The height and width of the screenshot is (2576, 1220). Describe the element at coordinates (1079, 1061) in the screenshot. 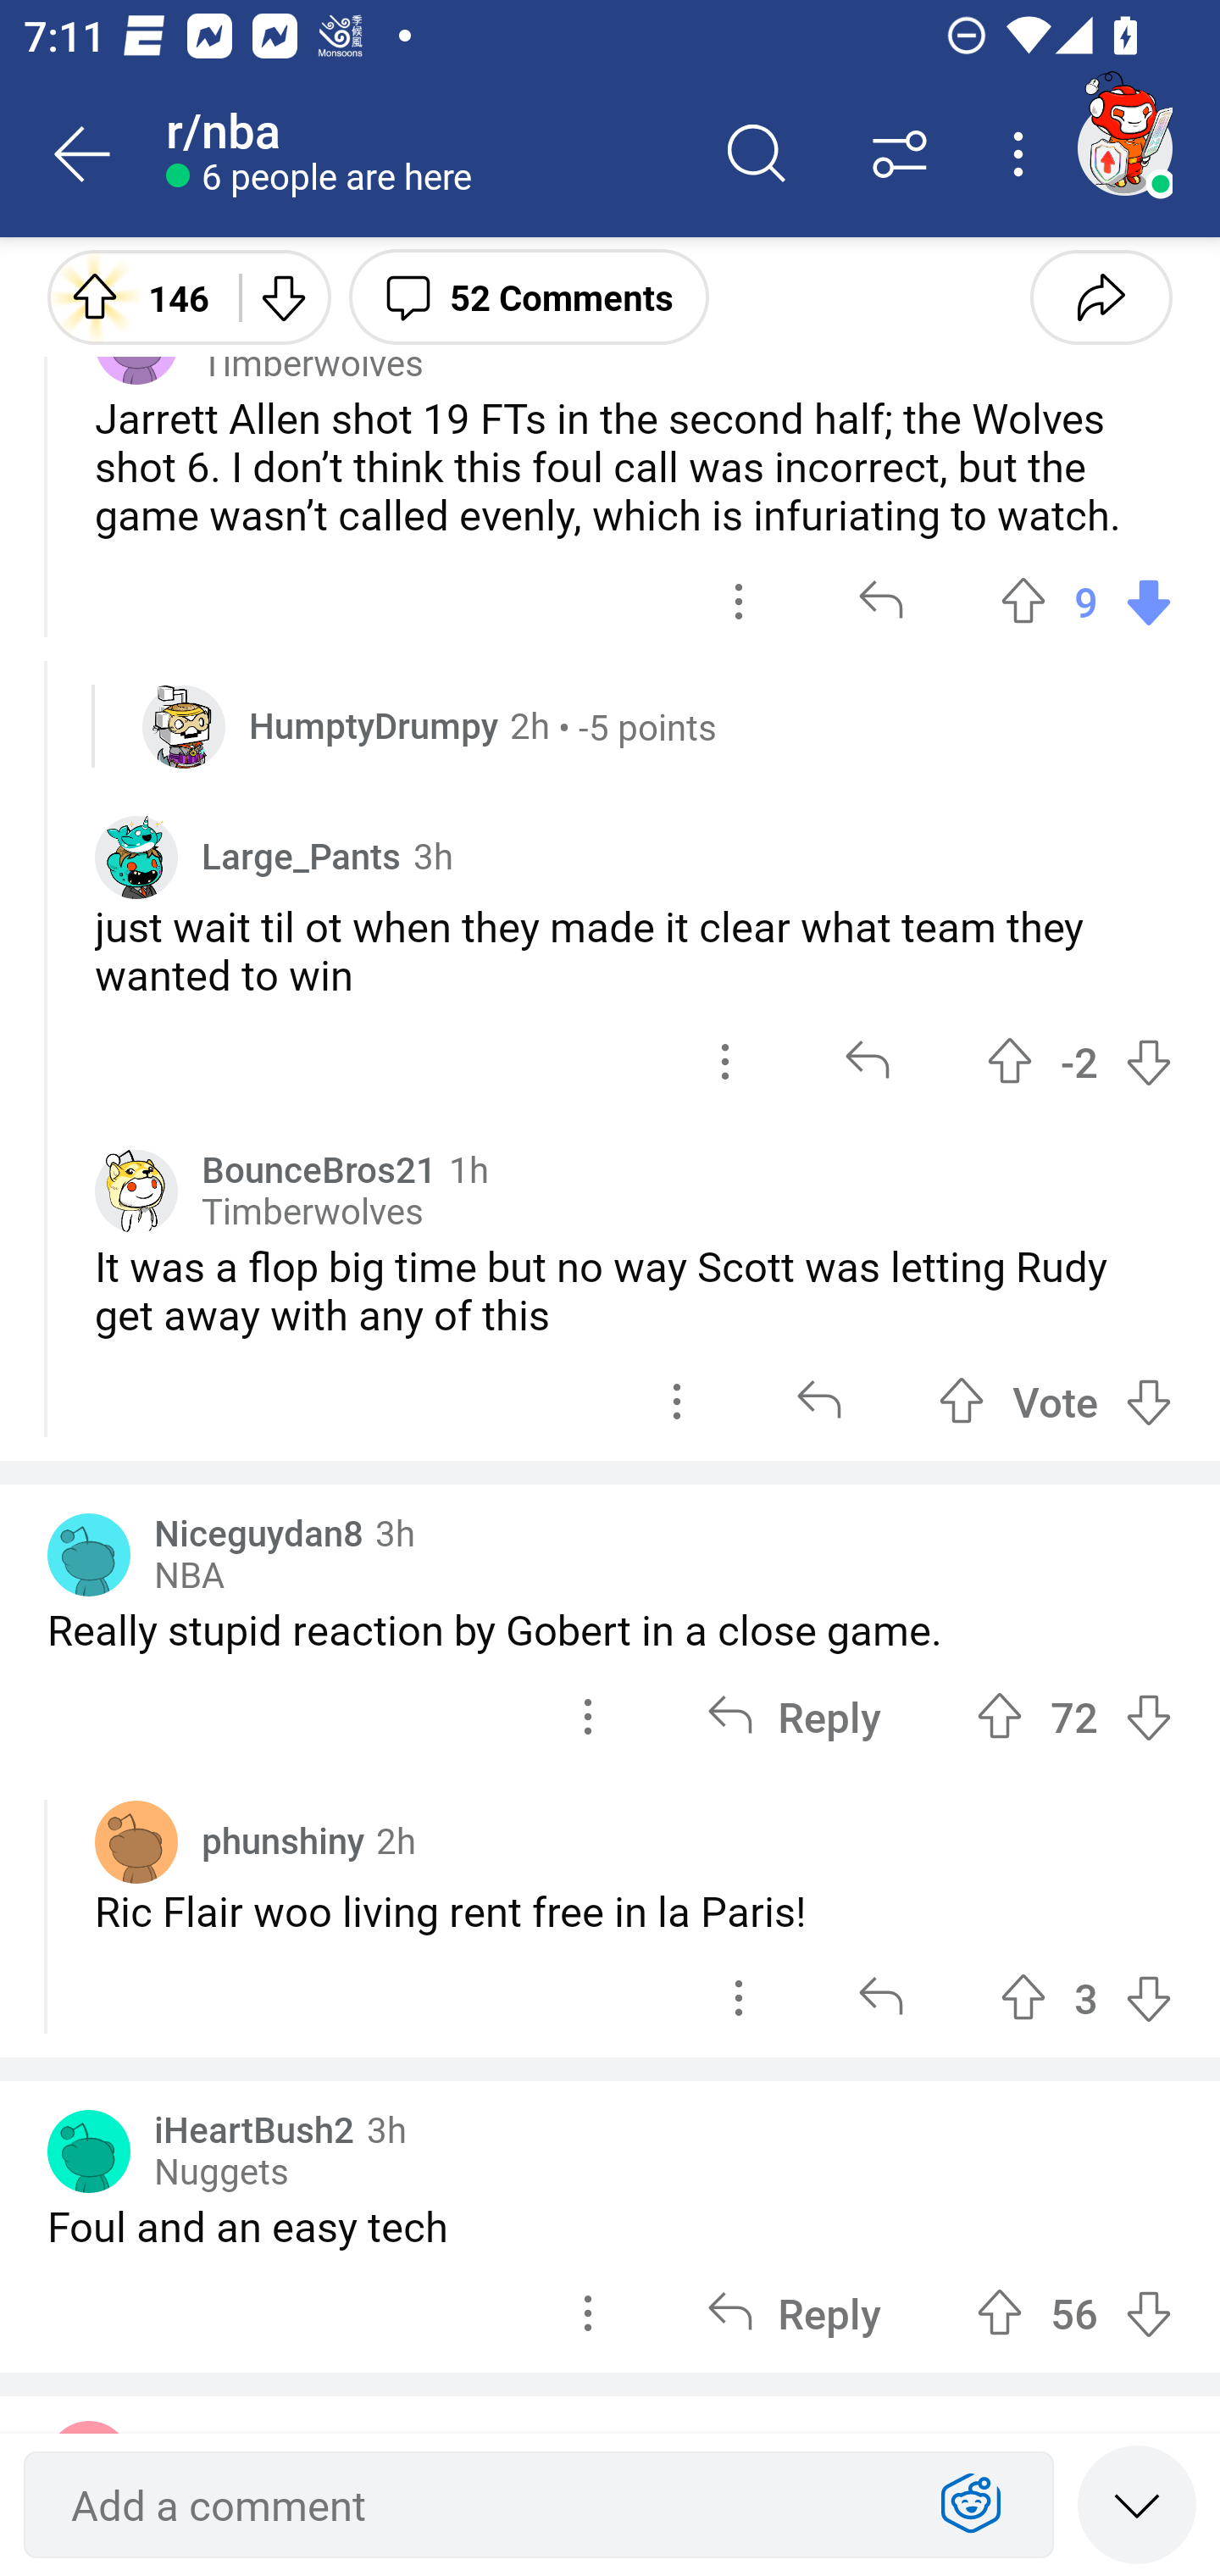

I see `Upvote -2 -2 votes Downvote` at that location.